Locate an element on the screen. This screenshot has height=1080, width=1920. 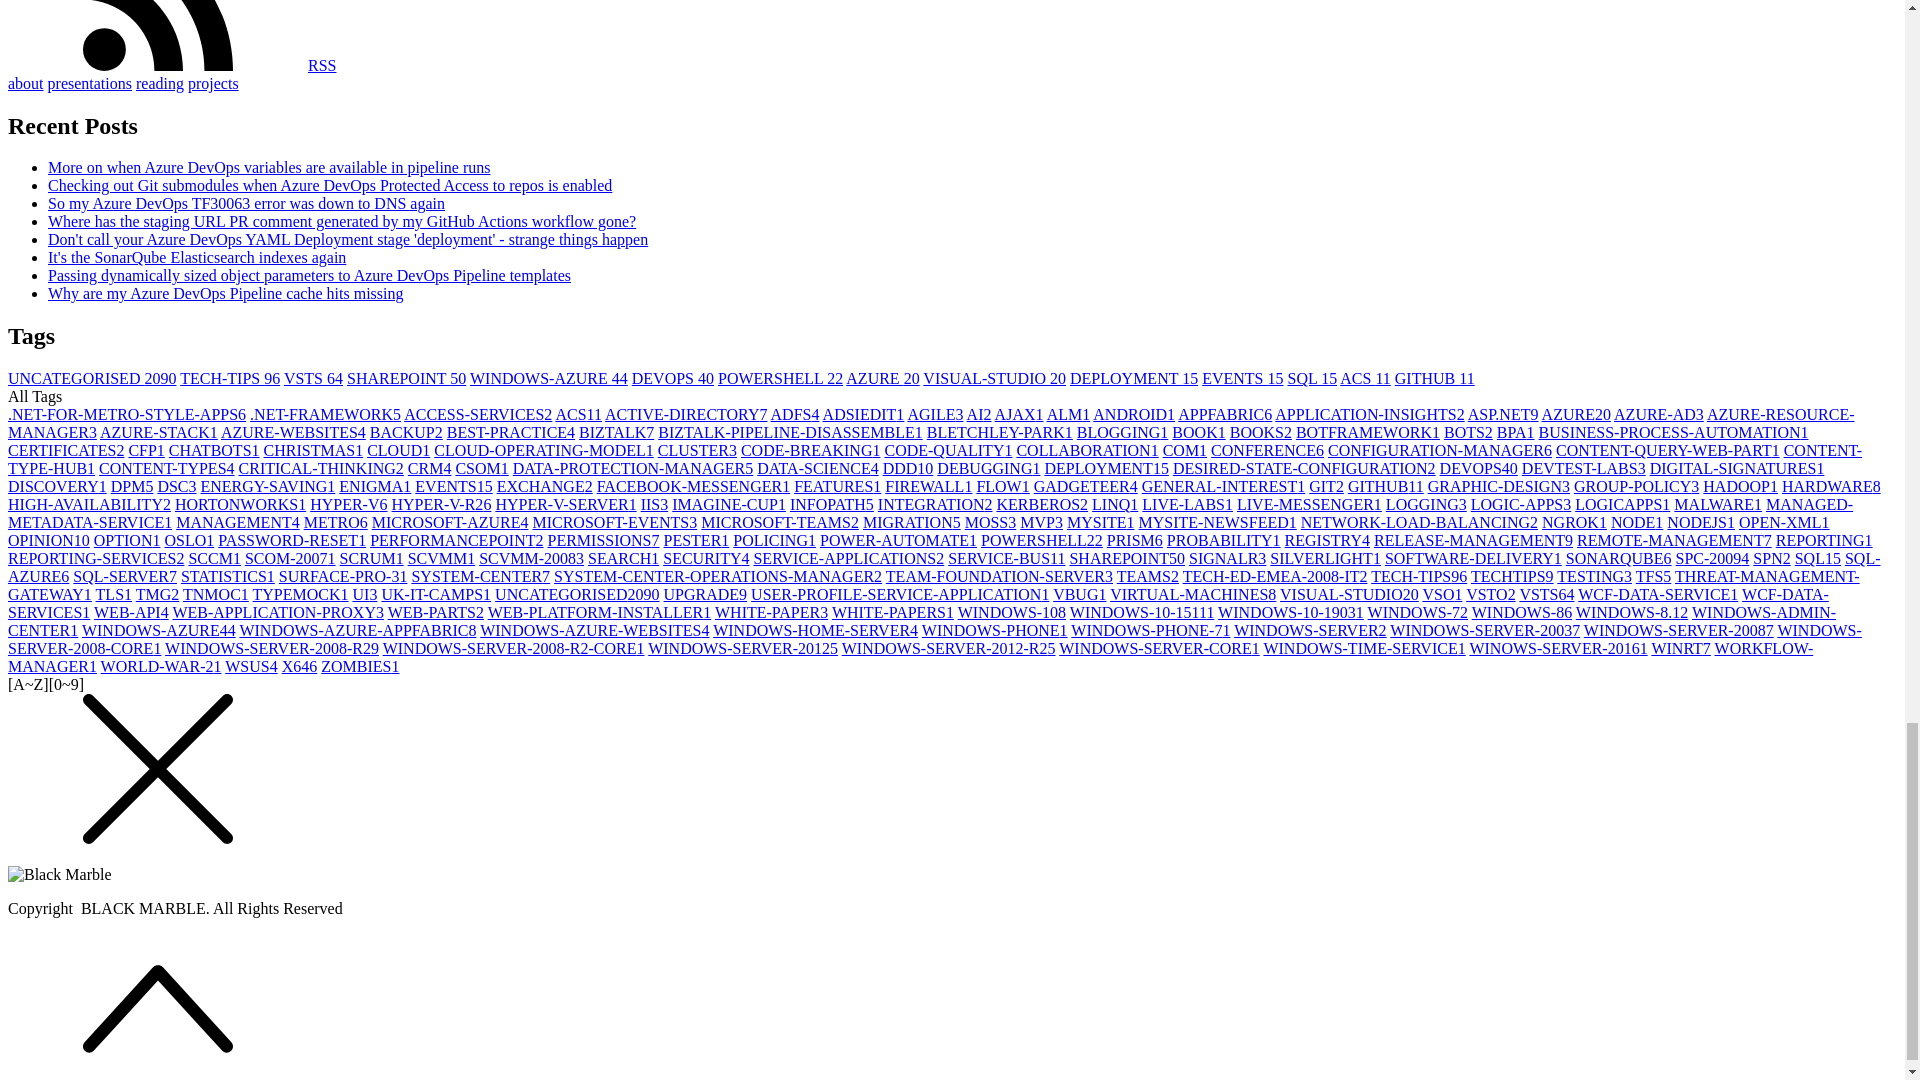
SHAREPOINT 50 is located at coordinates (406, 378).